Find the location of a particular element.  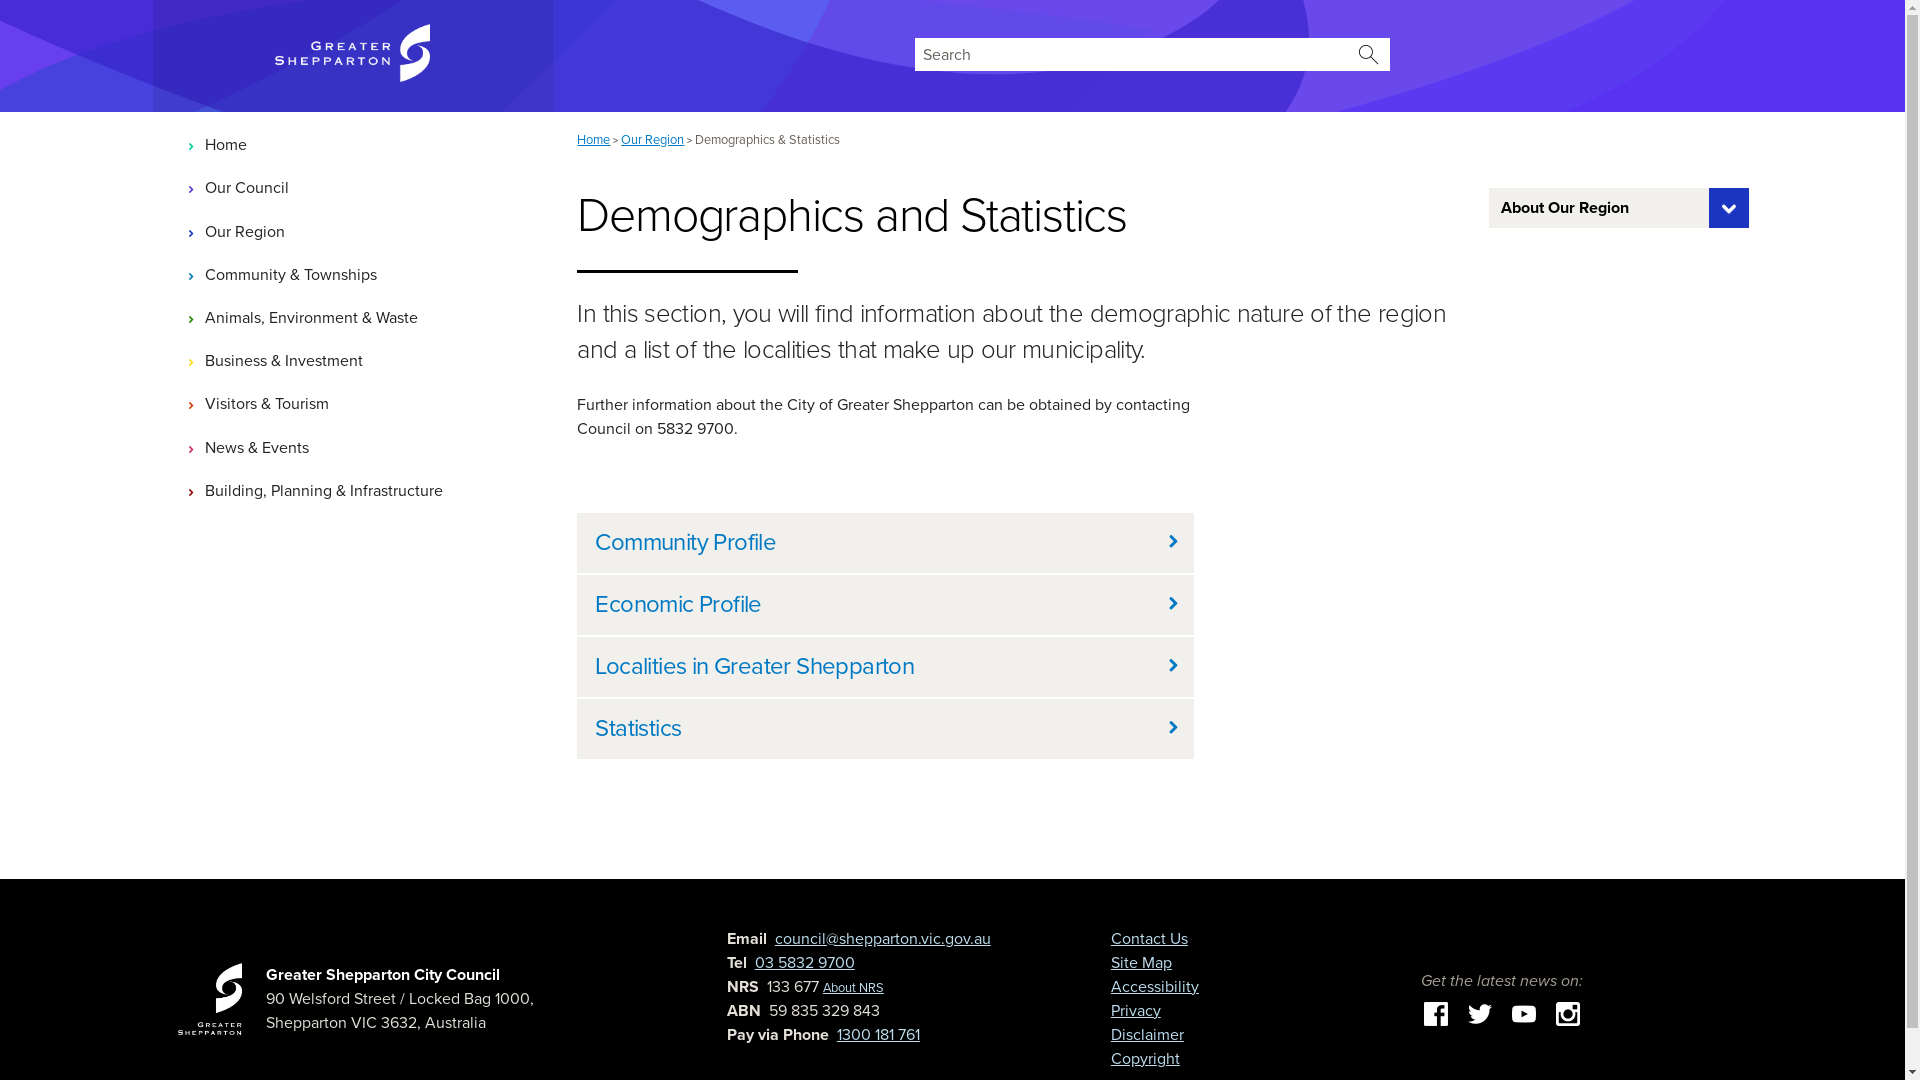

Our Region is located at coordinates (353, 232).